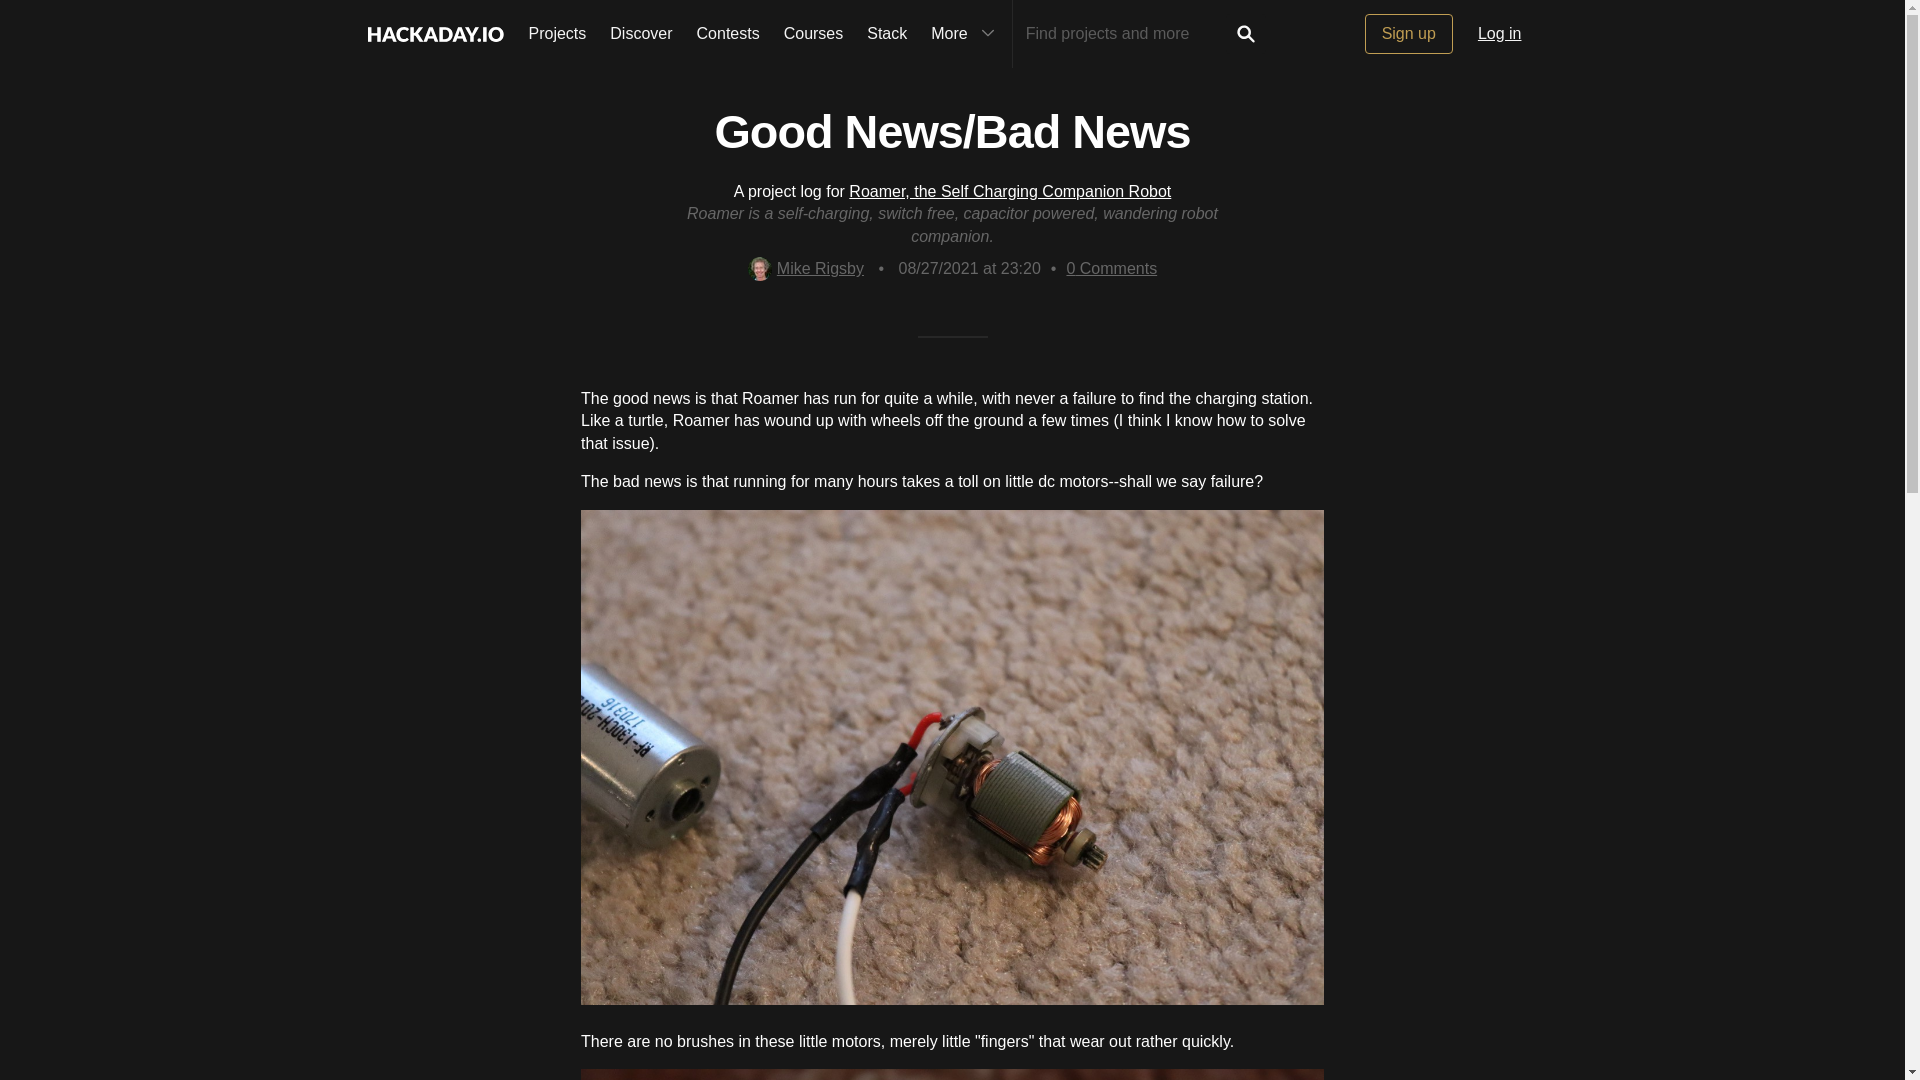 The image size is (1920, 1080). I want to click on Roamer, the Self Charging Companion Robot, so click(1010, 190).